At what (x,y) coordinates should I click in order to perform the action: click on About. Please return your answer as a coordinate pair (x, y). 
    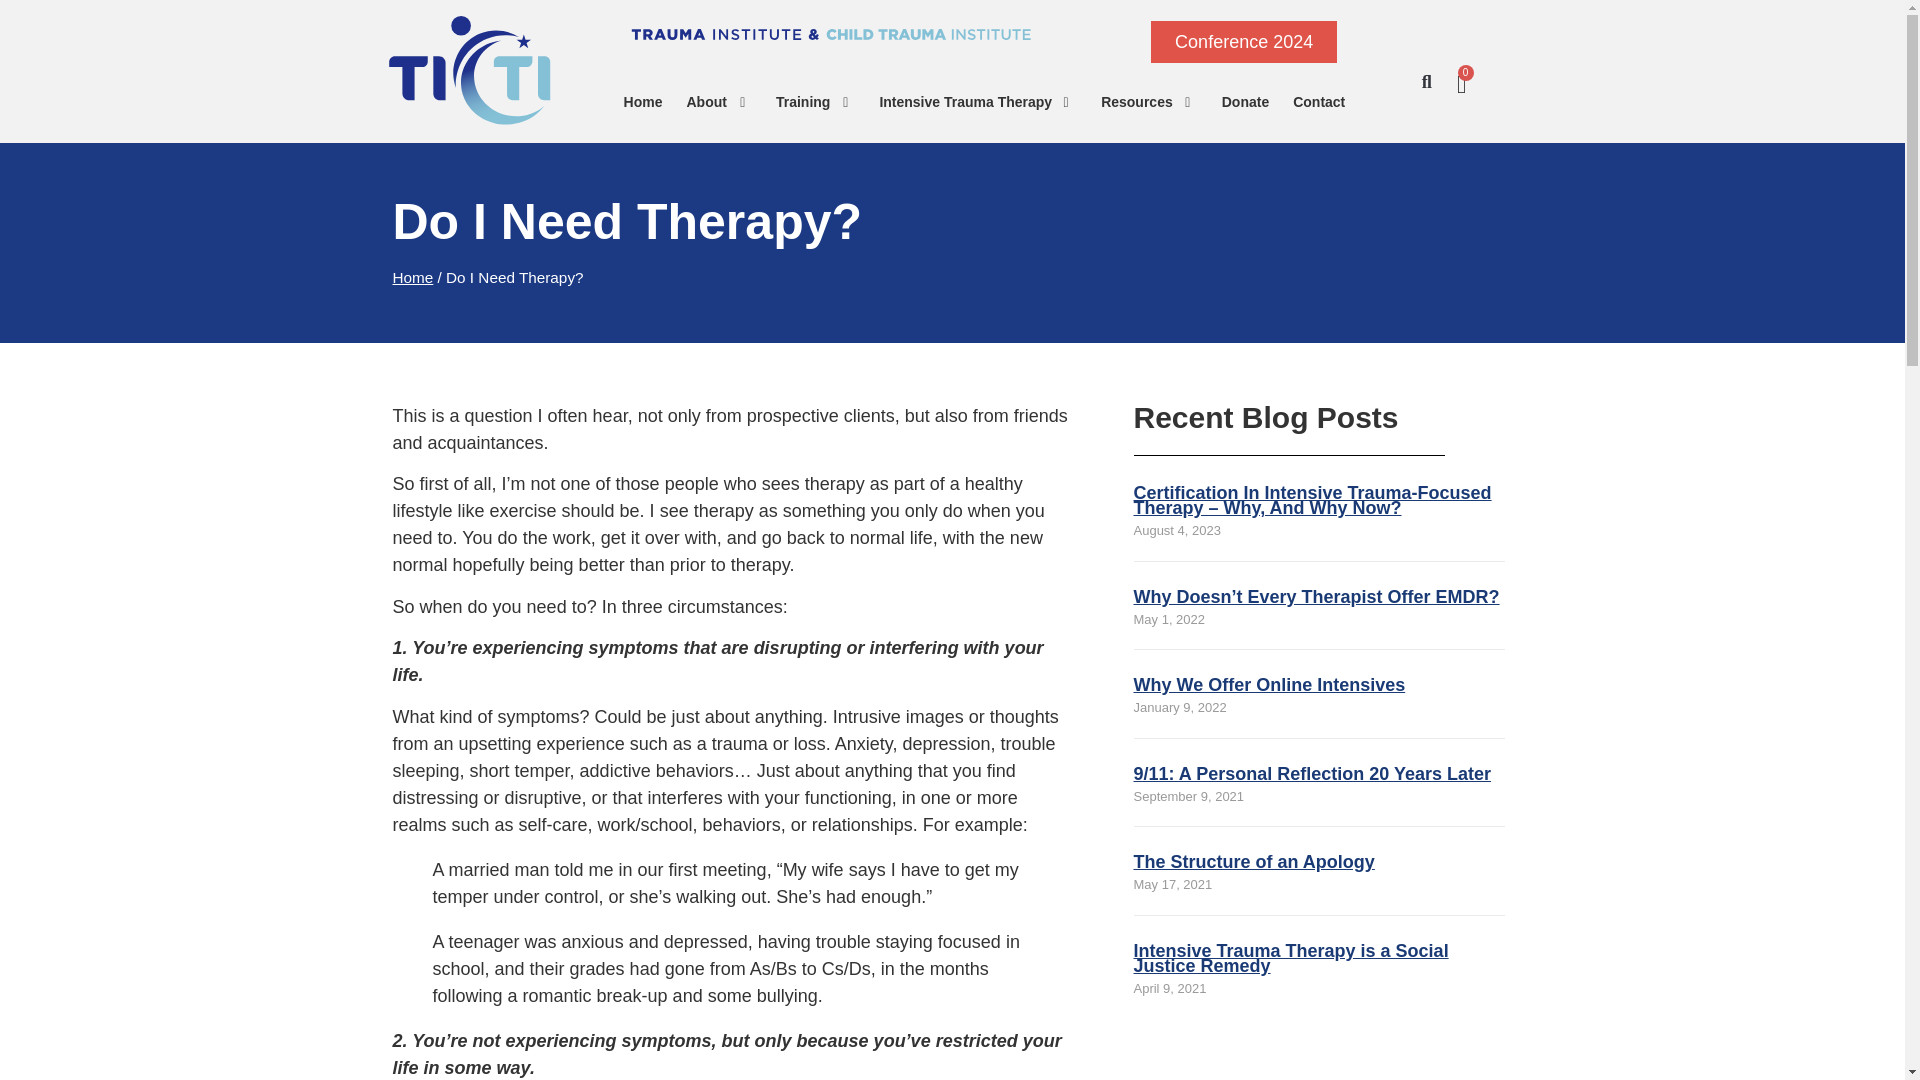
    Looking at the image, I should click on (709, 102).